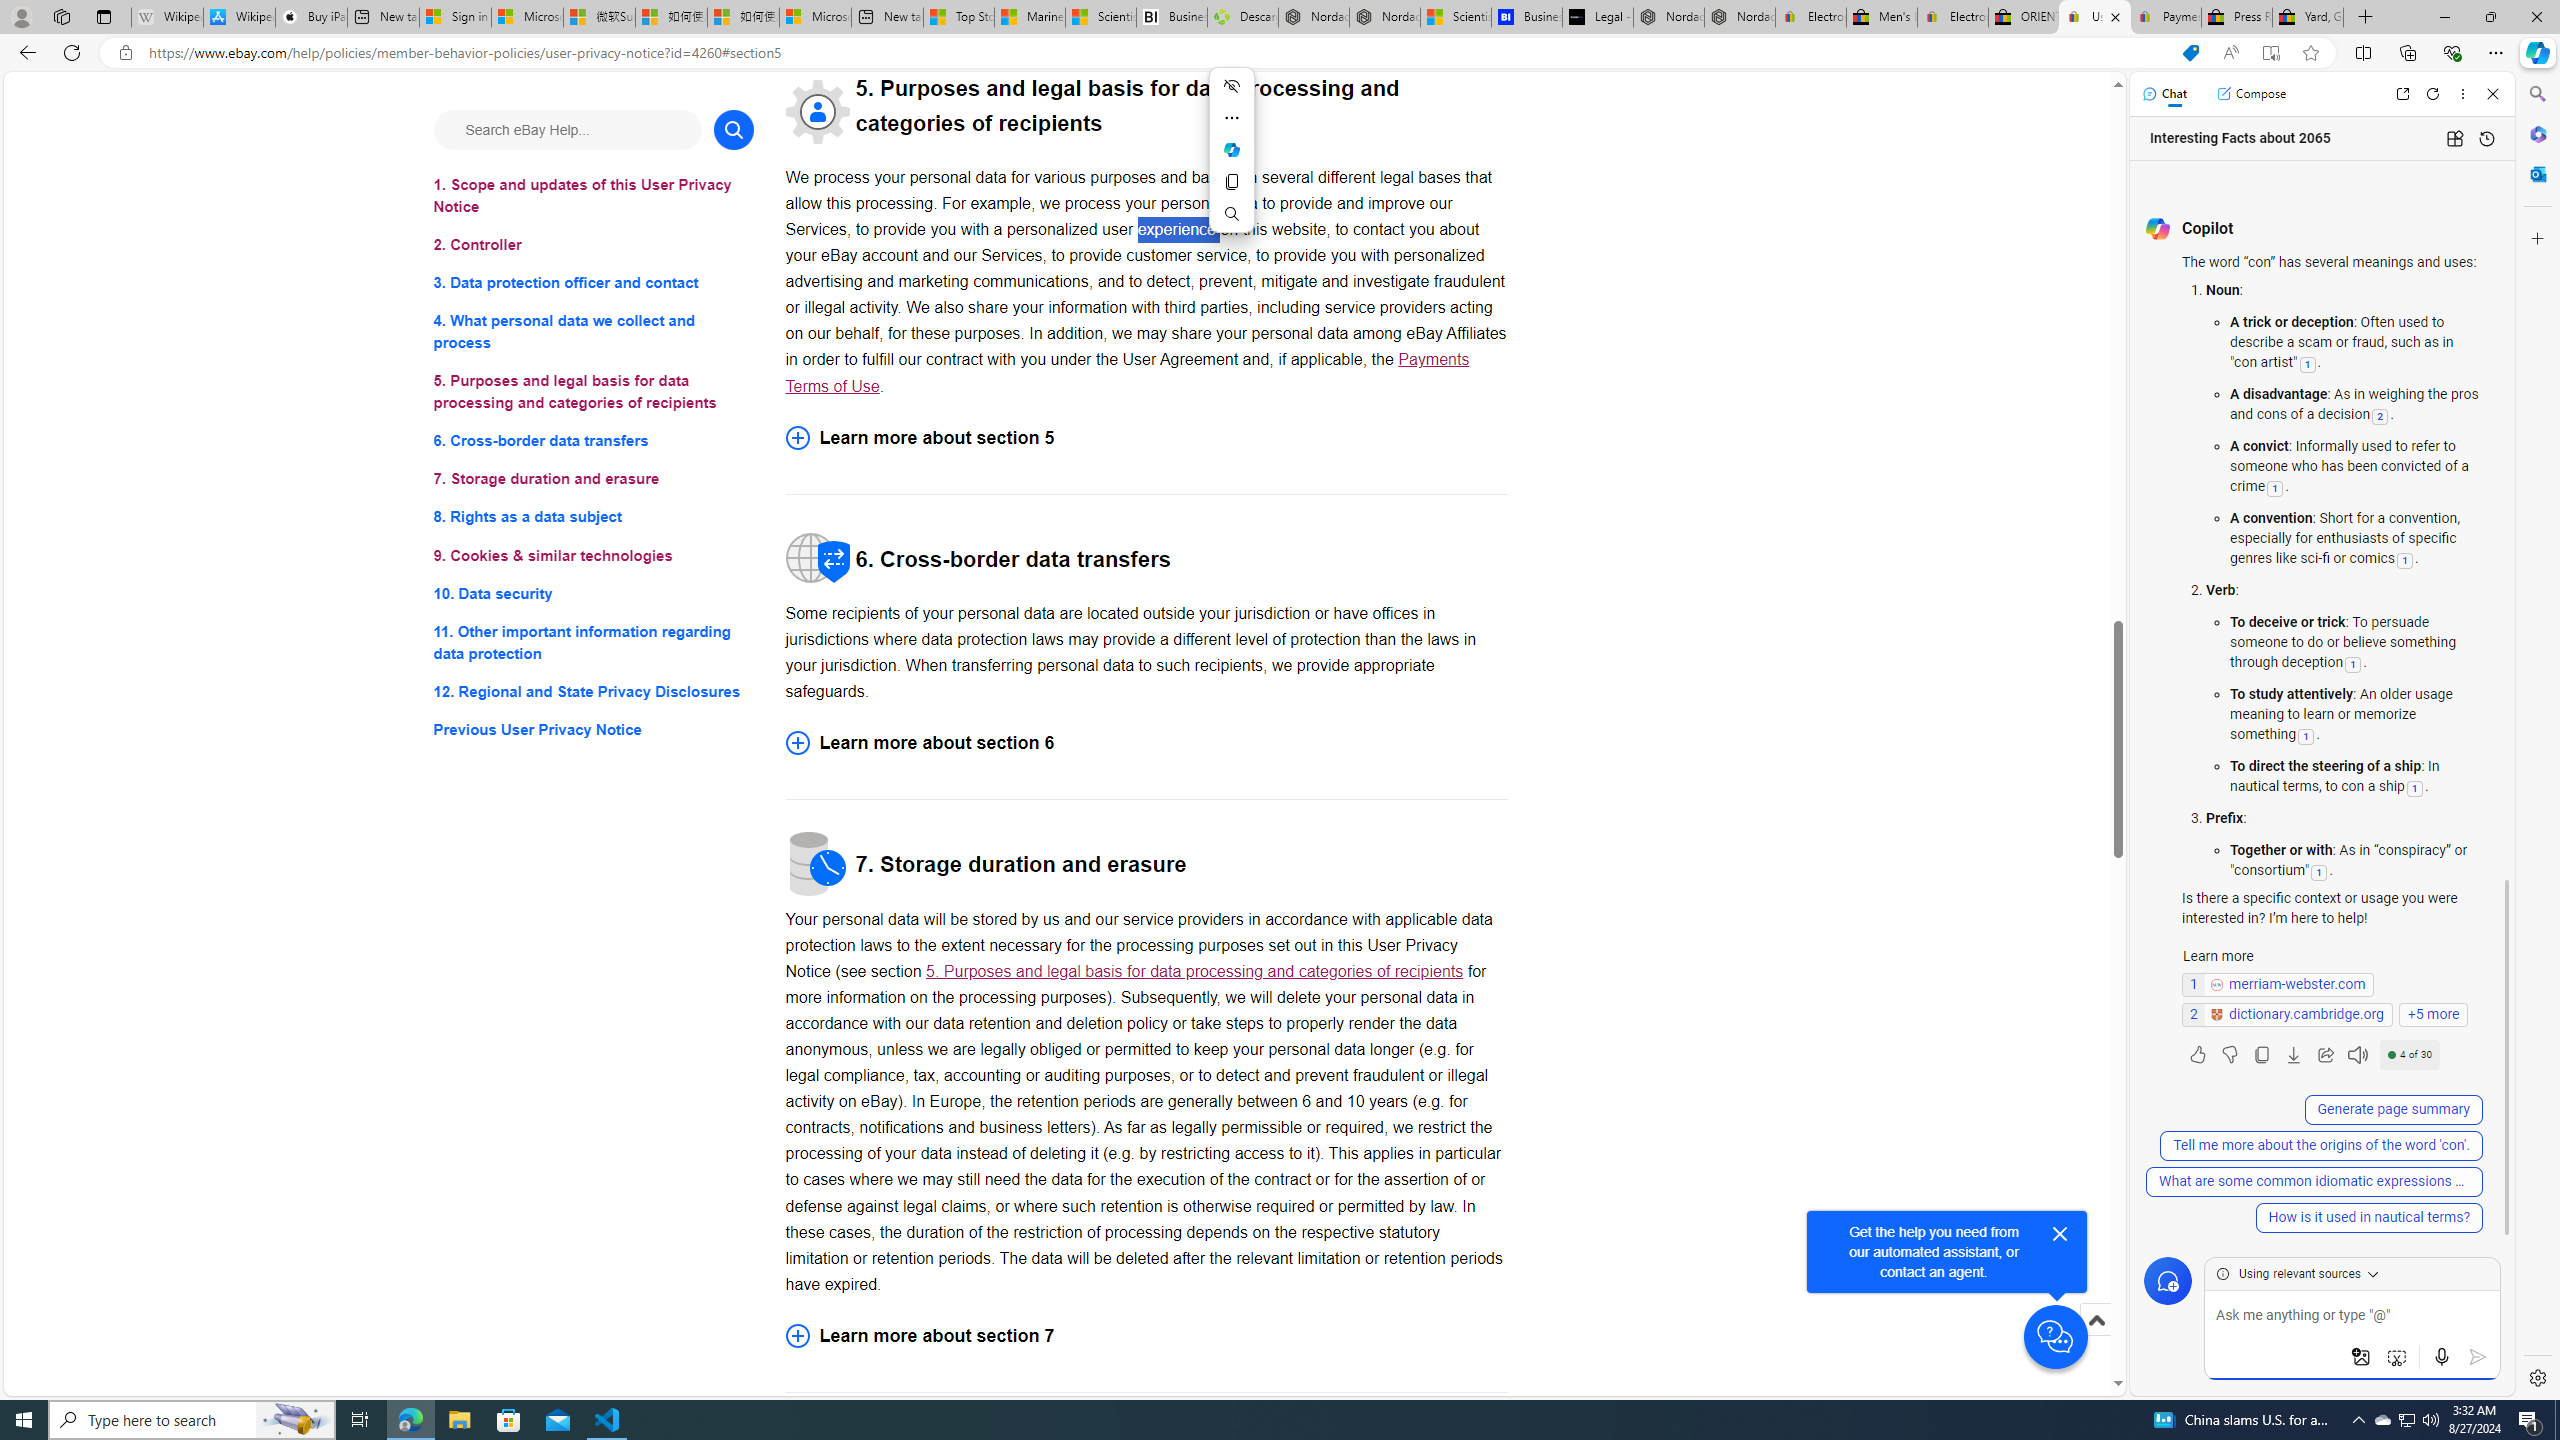 Image resolution: width=2560 pixels, height=1440 pixels. Describe the element at coordinates (2095, 1320) in the screenshot. I see `Scroll to top` at that location.